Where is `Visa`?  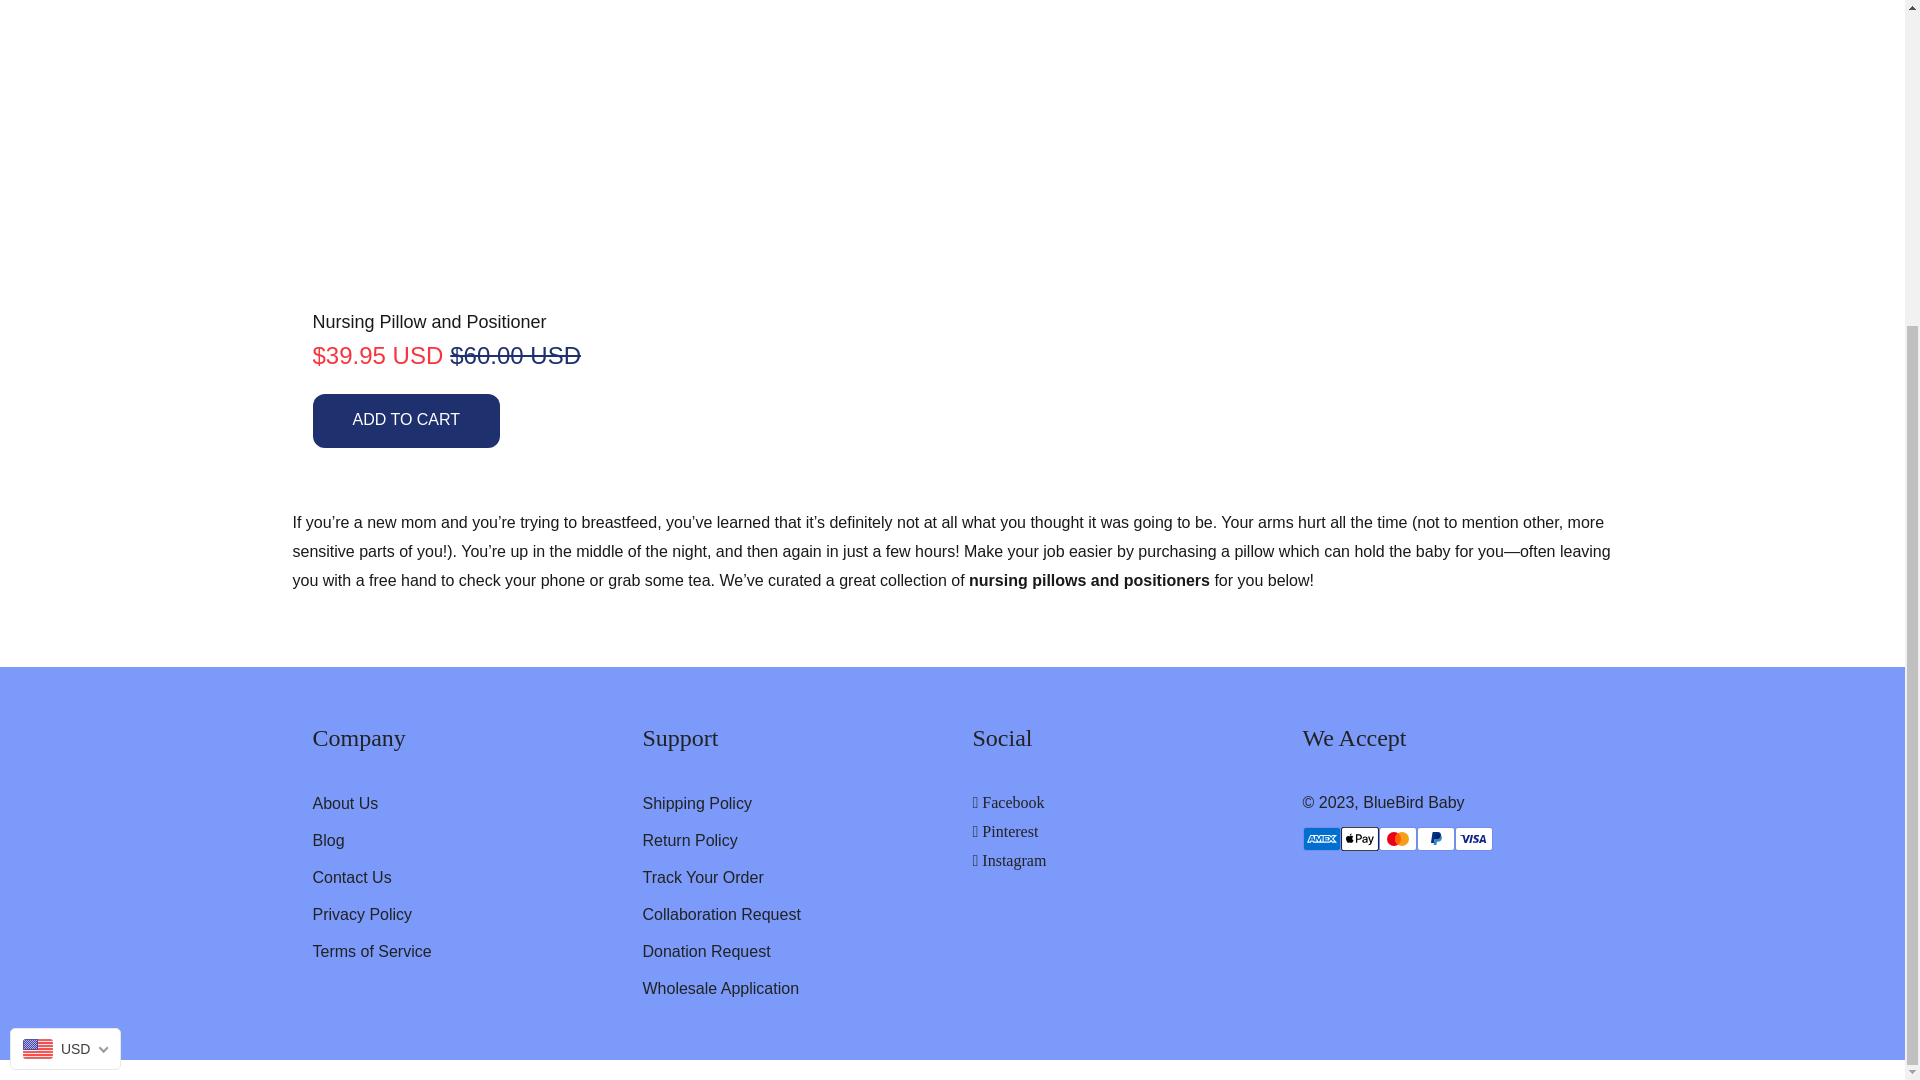
Visa is located at coordinates (1472, 839).